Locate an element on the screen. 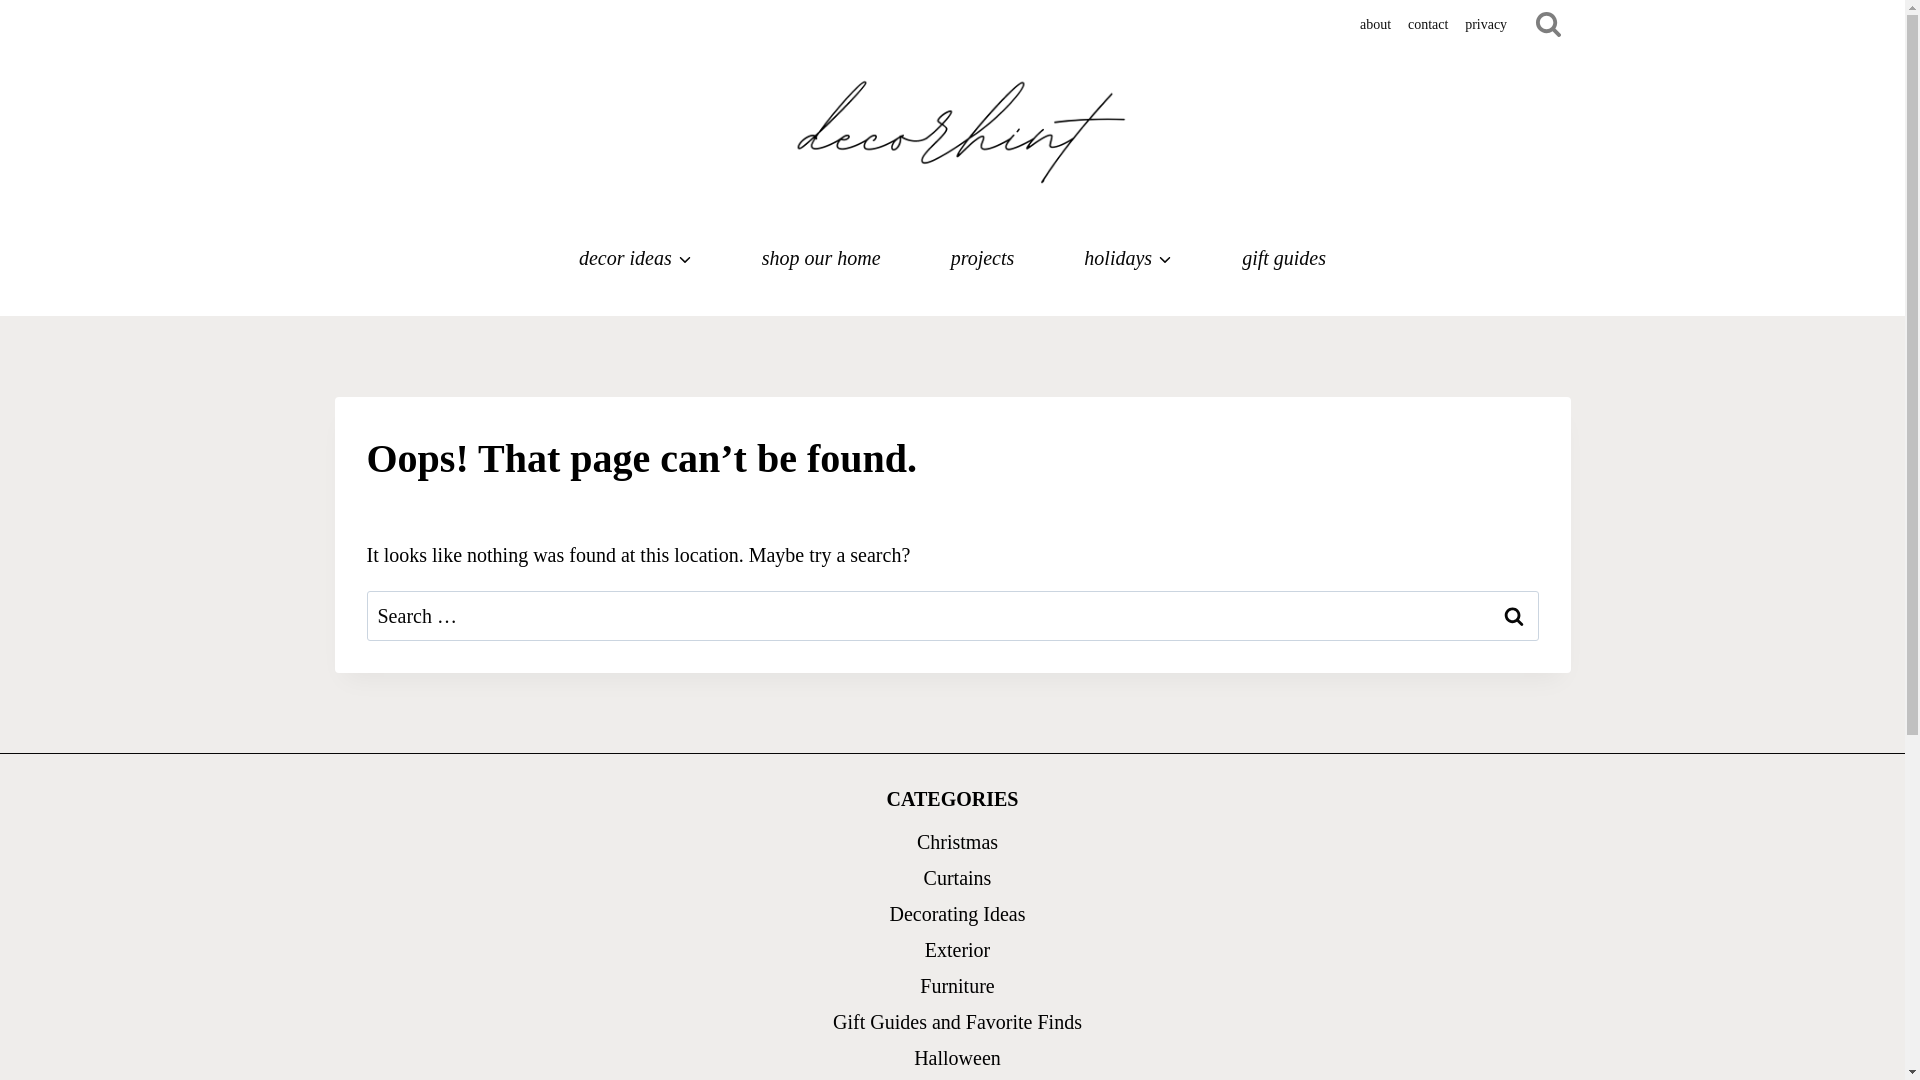 This screenshot has width=1920, height=1080. Exterior is located at coordinates (958, 950).